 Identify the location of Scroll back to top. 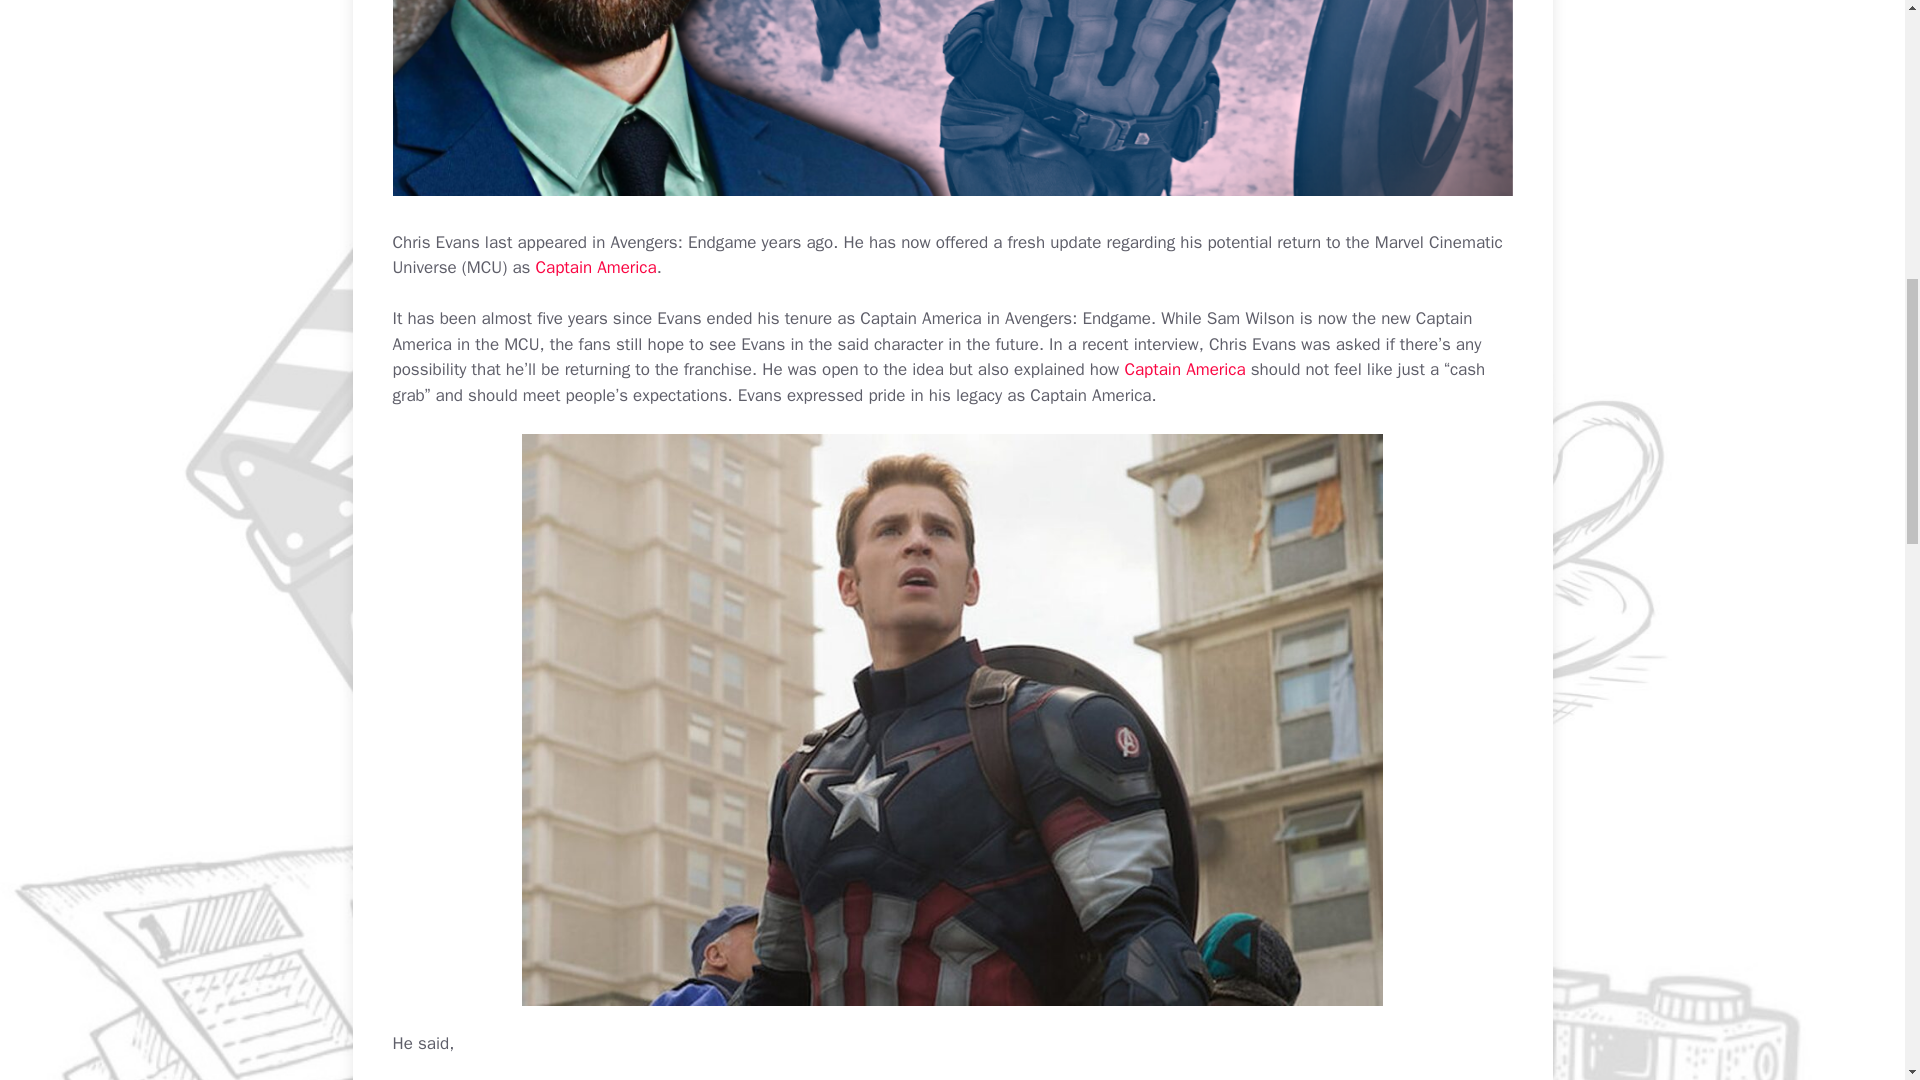
(1855, 949).